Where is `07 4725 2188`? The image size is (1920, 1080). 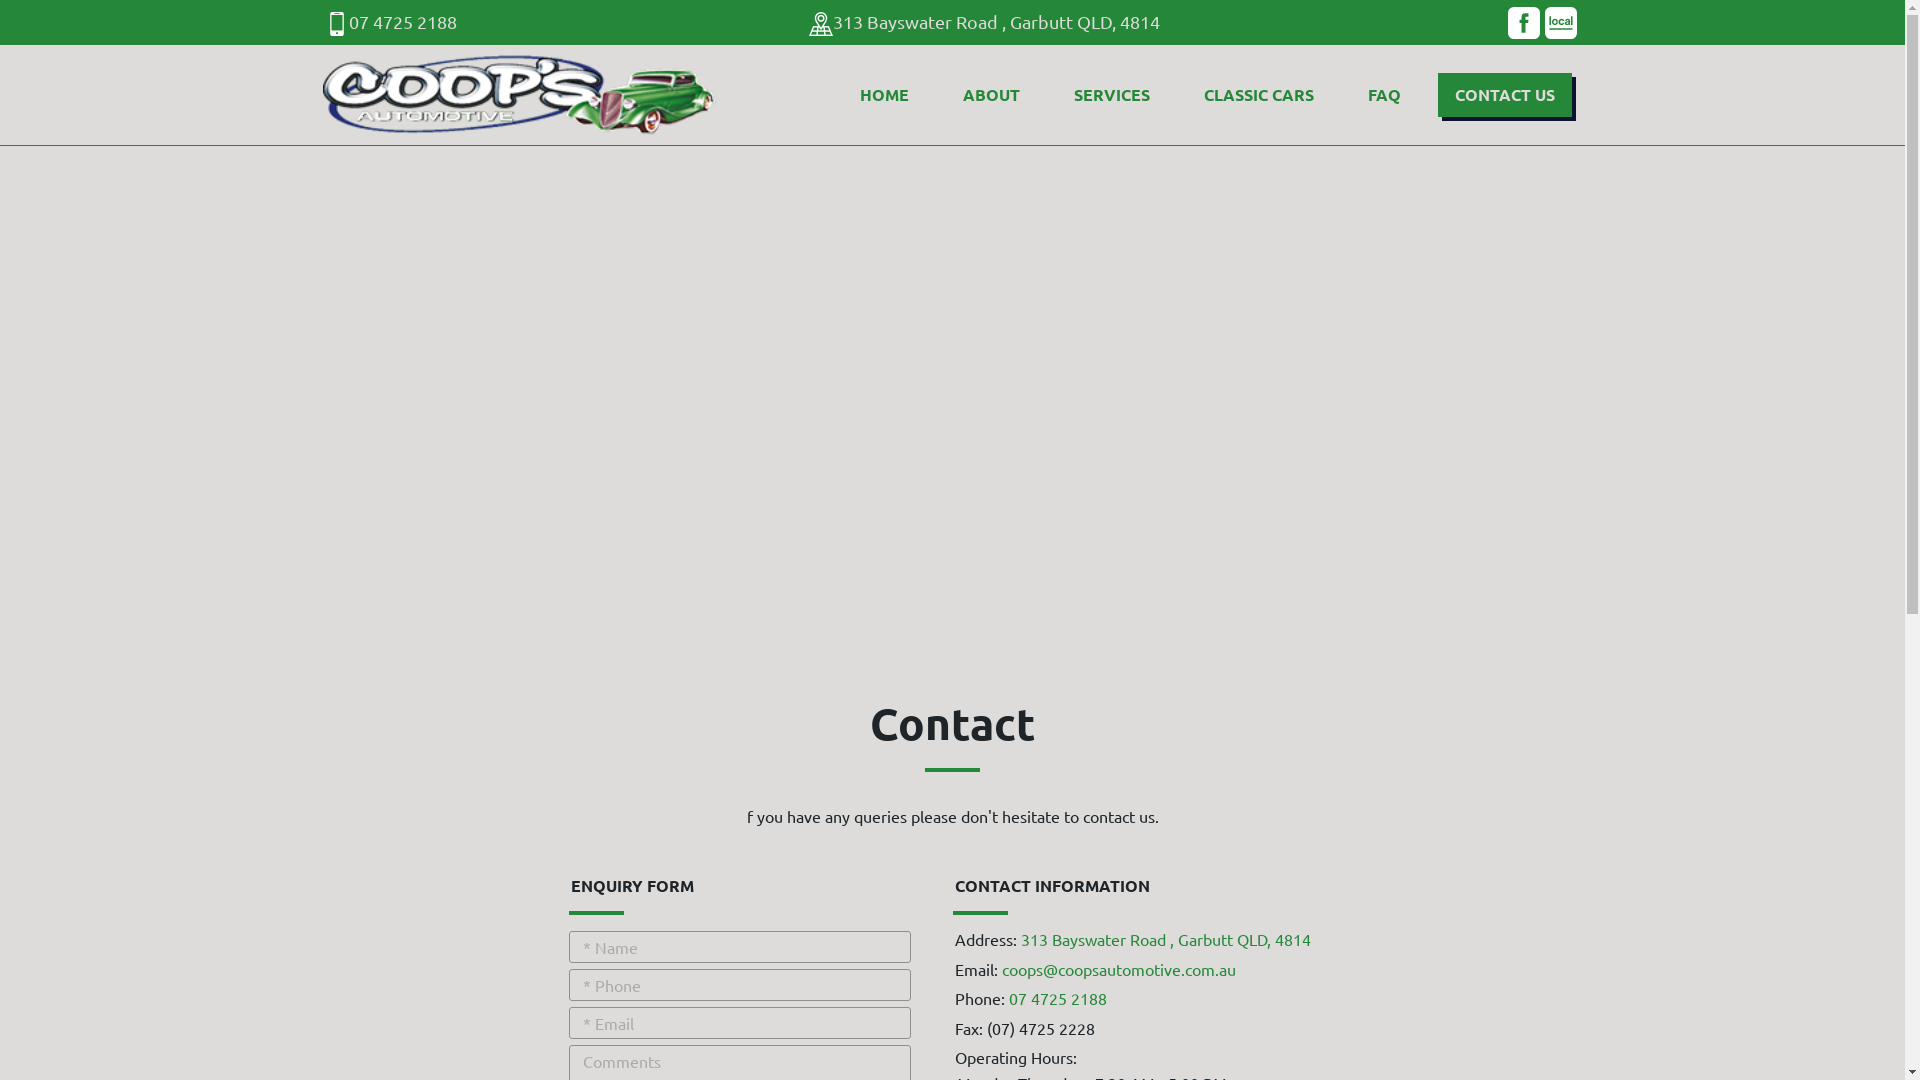 07 4725 2188 is located at coordinates (1057, 998).